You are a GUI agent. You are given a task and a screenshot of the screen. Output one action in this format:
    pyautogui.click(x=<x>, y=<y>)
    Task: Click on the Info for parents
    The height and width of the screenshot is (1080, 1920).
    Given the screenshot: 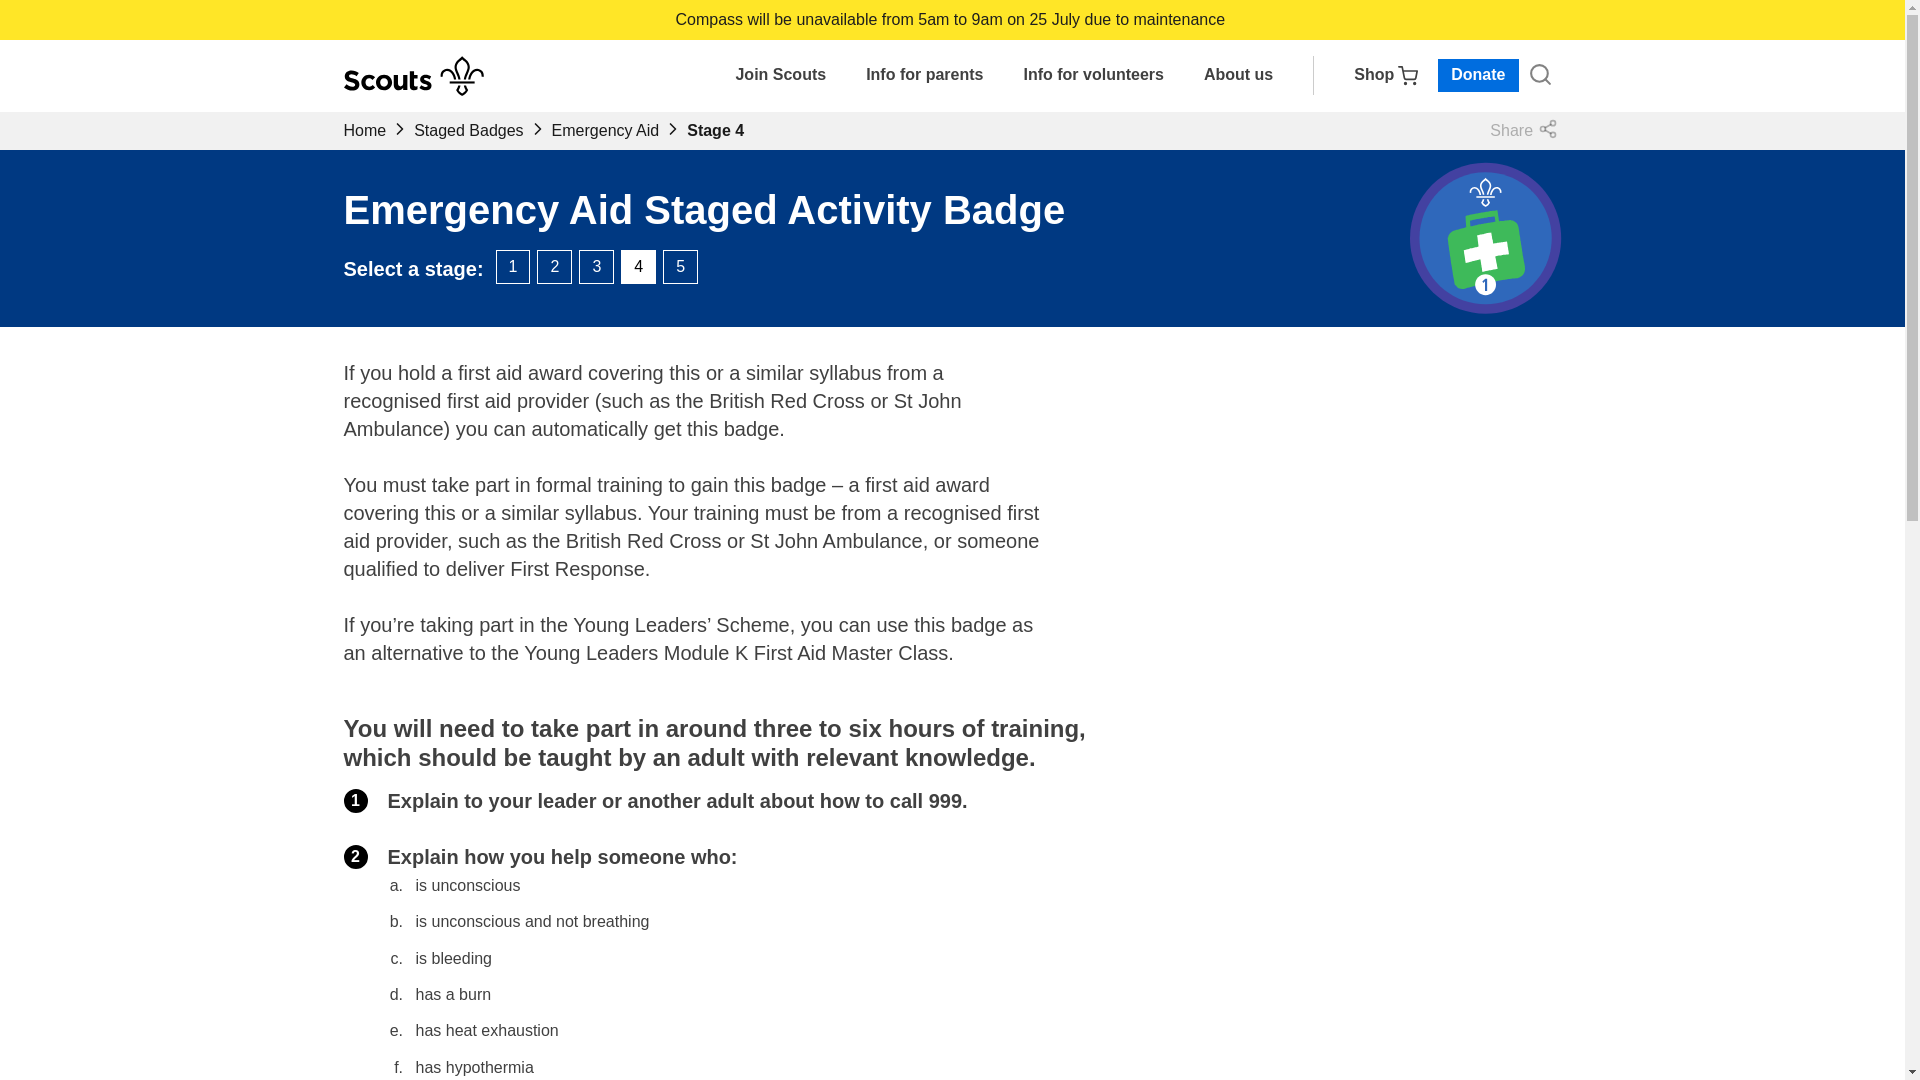 What is the action you would take?
    pyautogui.click(x=924, y=74)
    